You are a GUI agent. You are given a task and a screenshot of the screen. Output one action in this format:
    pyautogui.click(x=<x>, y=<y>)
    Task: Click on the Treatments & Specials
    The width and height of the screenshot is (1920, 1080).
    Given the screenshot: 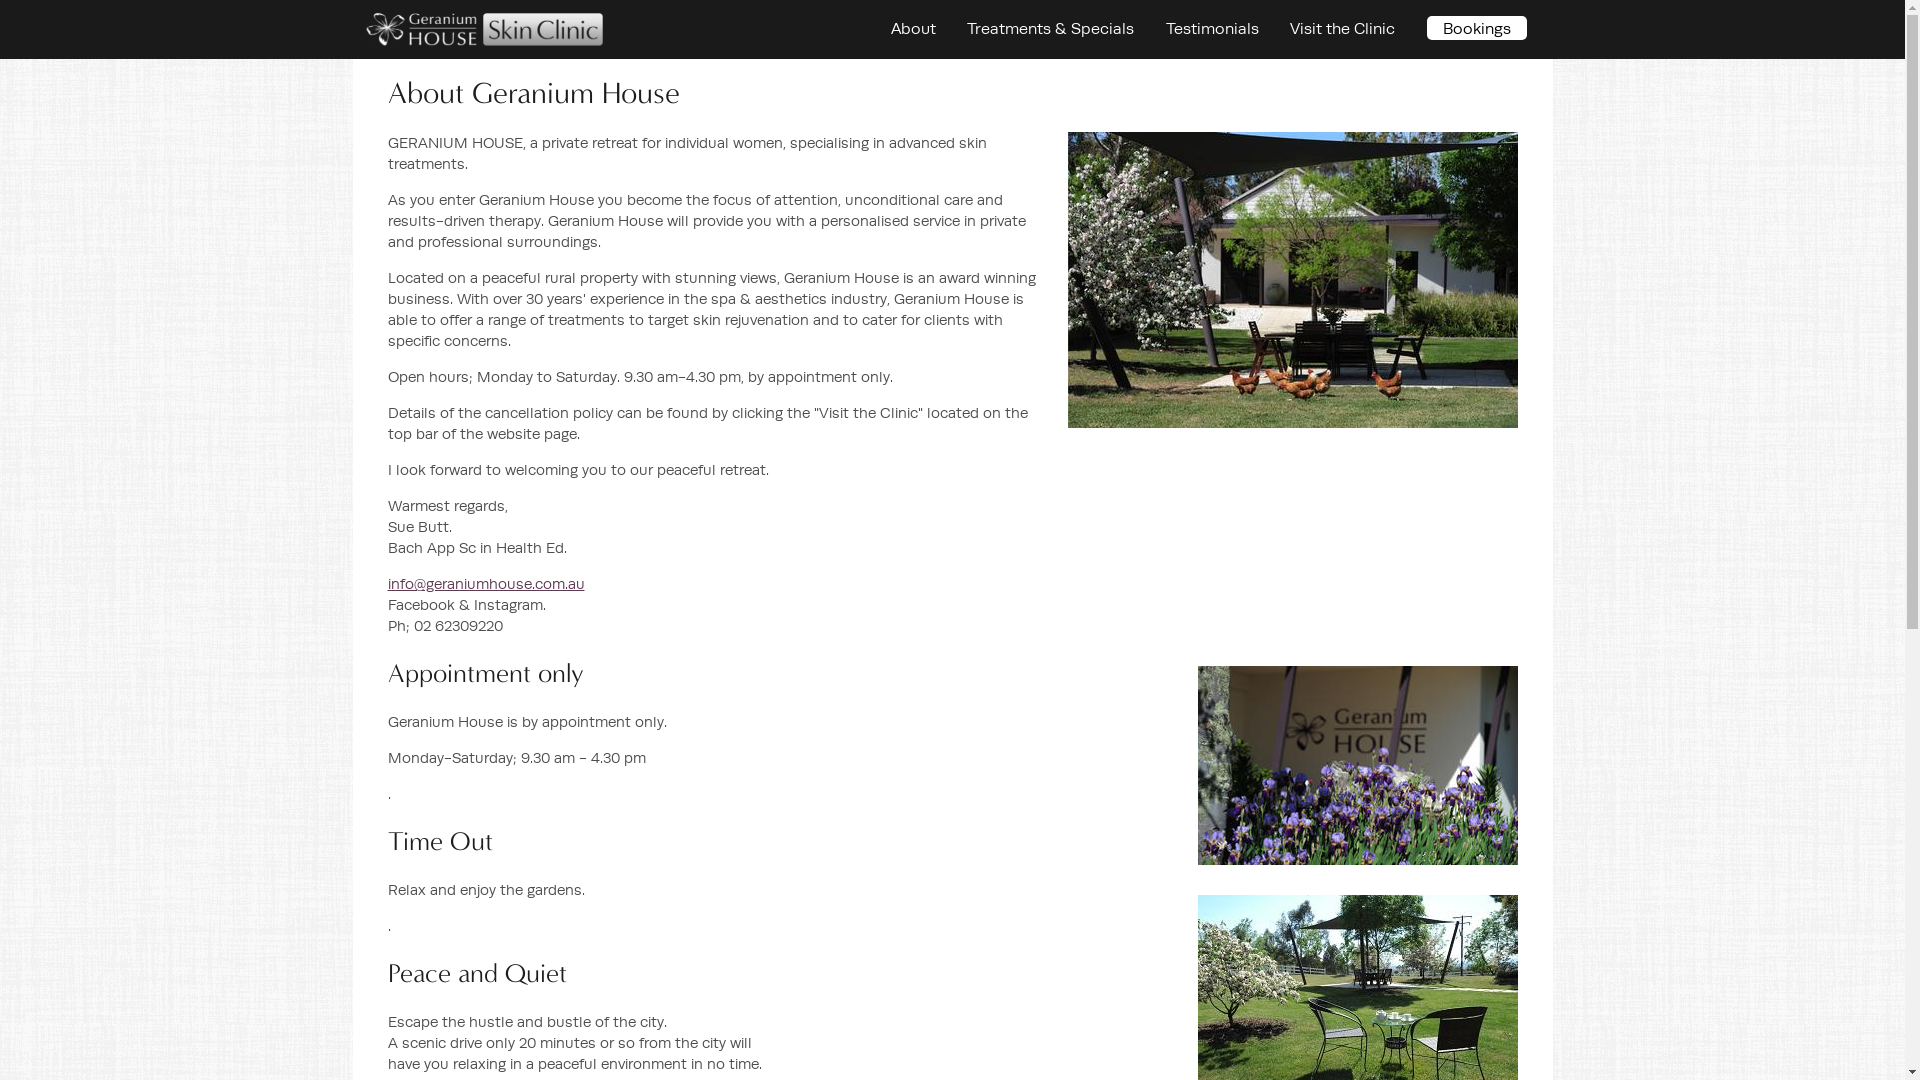 What is the action you would take?
    pyautogui.click(x=1050, y=28)
    